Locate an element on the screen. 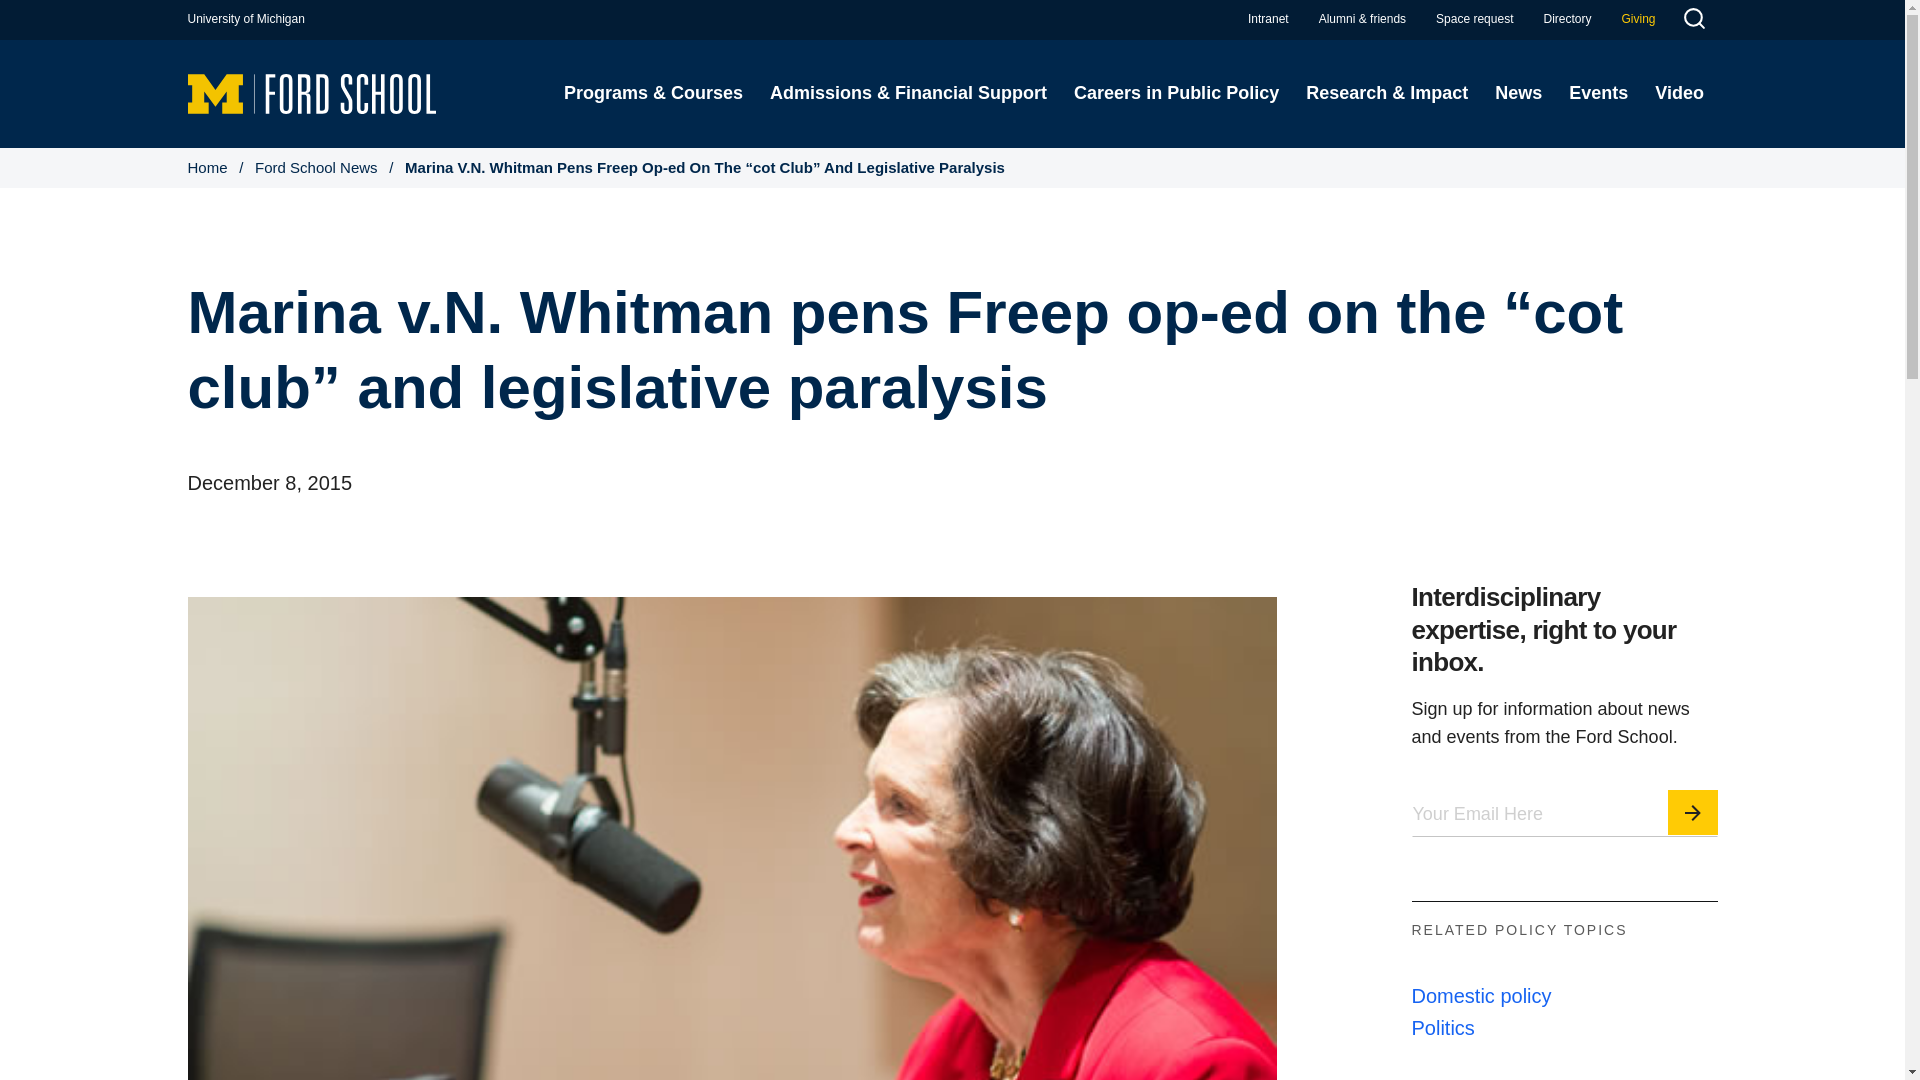 The width and height of the screenshot is (1920, 1080). Giving is located at coordinates (1638, 19).